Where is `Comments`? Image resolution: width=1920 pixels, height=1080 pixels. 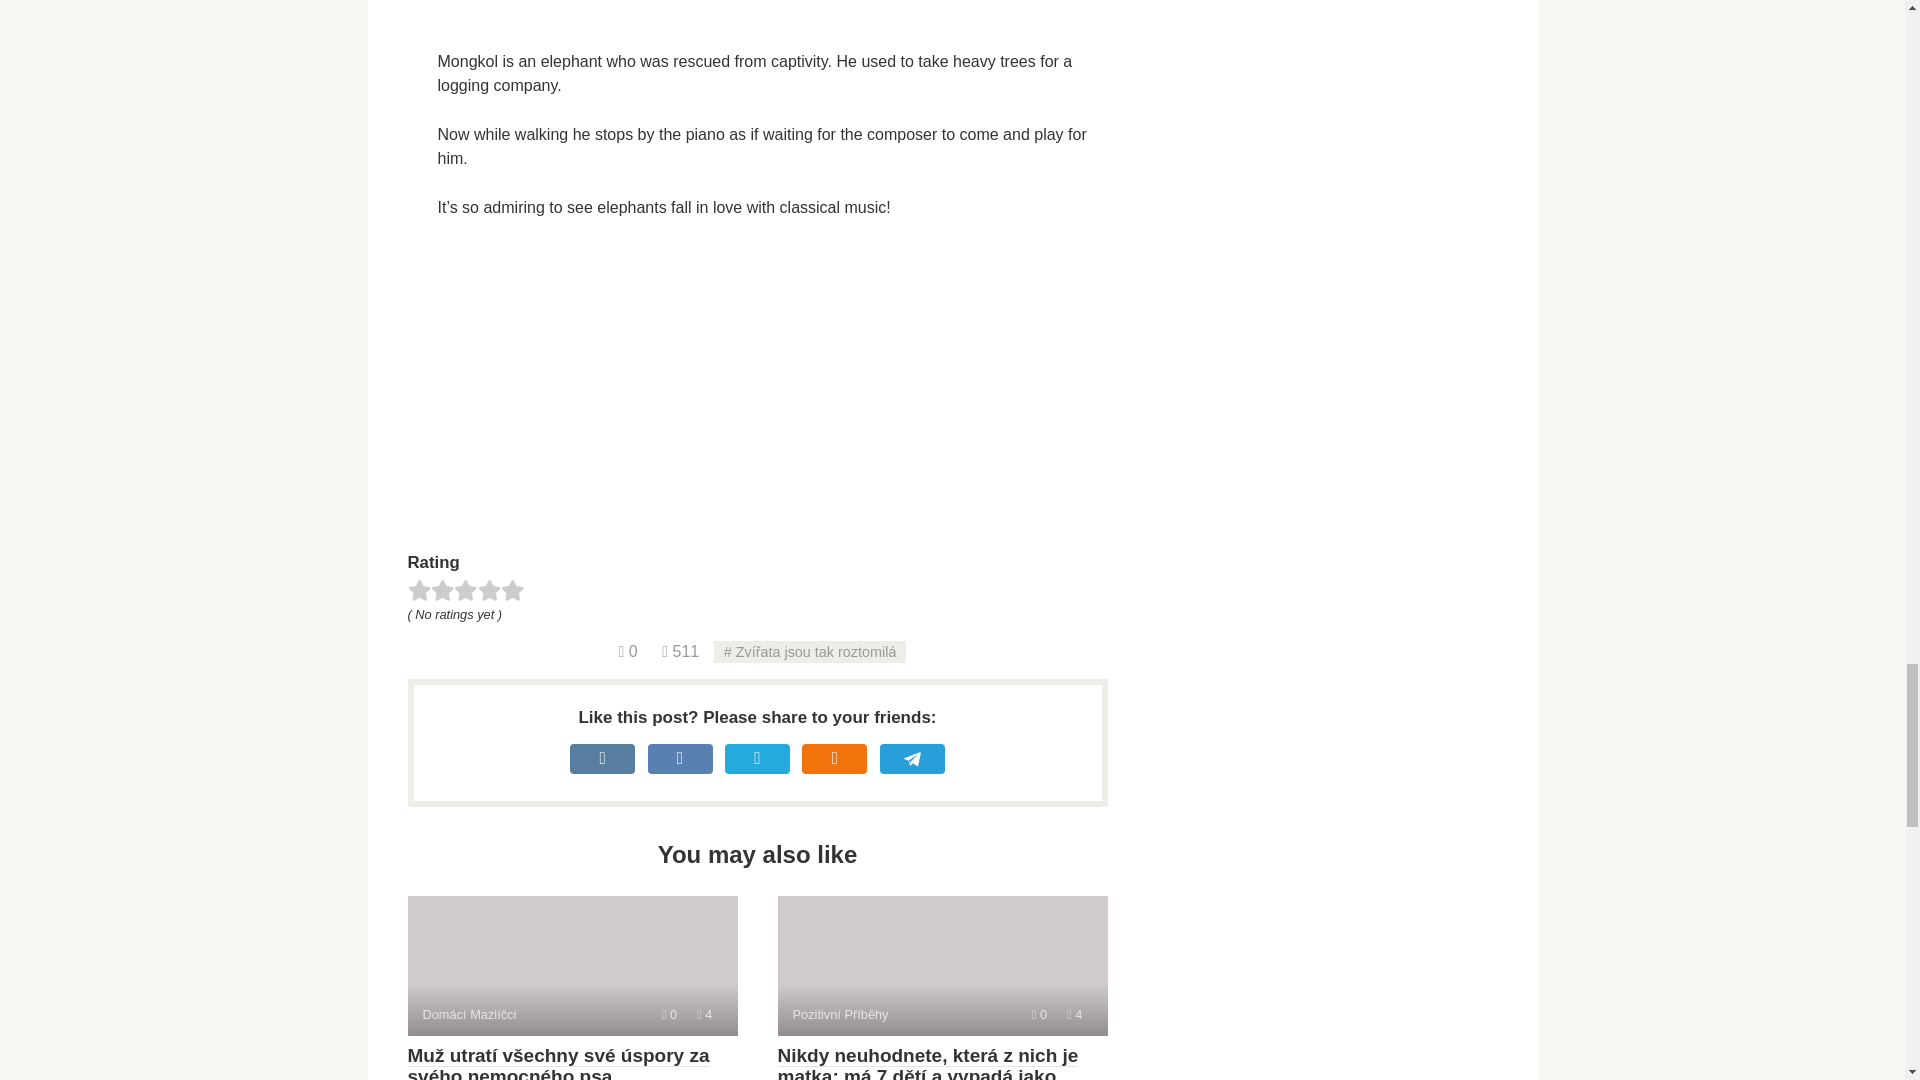
Comments is located at coordinates (1039, 1014).